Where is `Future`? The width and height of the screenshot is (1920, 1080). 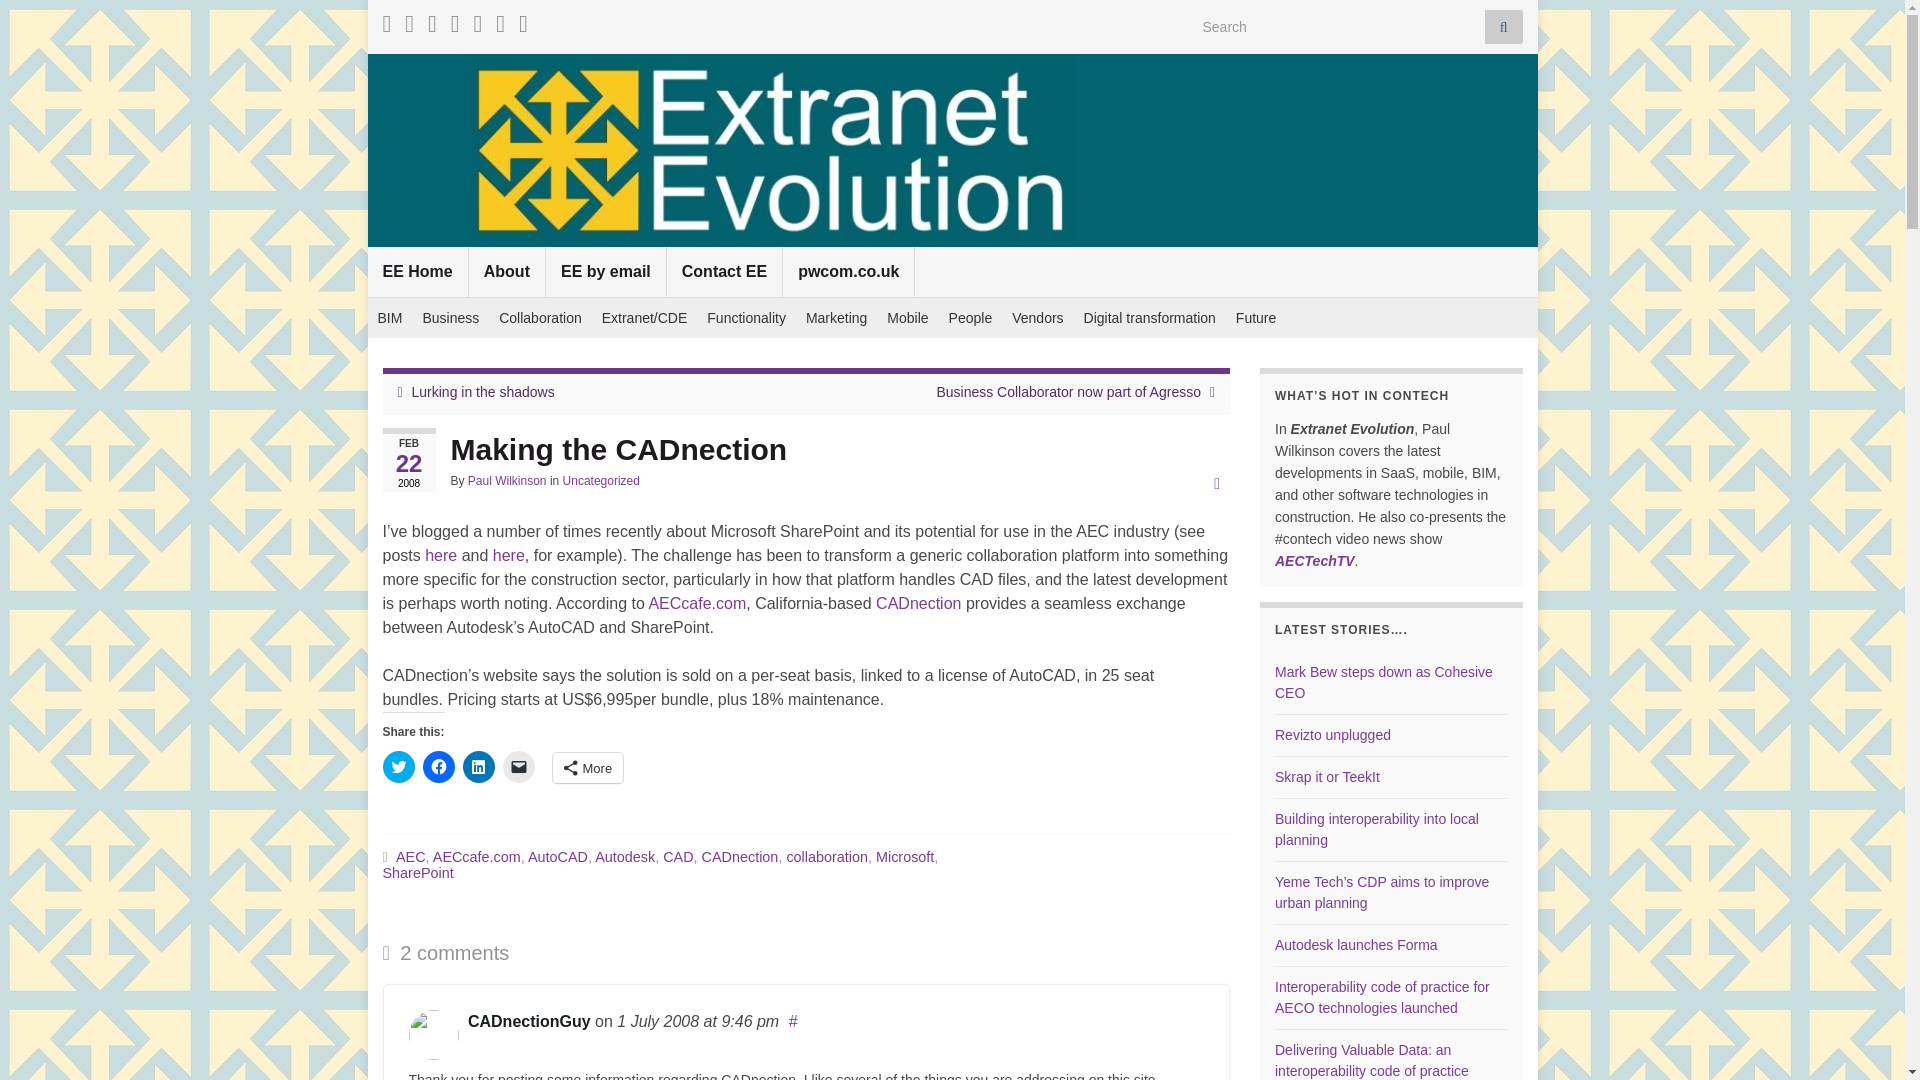
Future is located at coordinates (1256, 318).